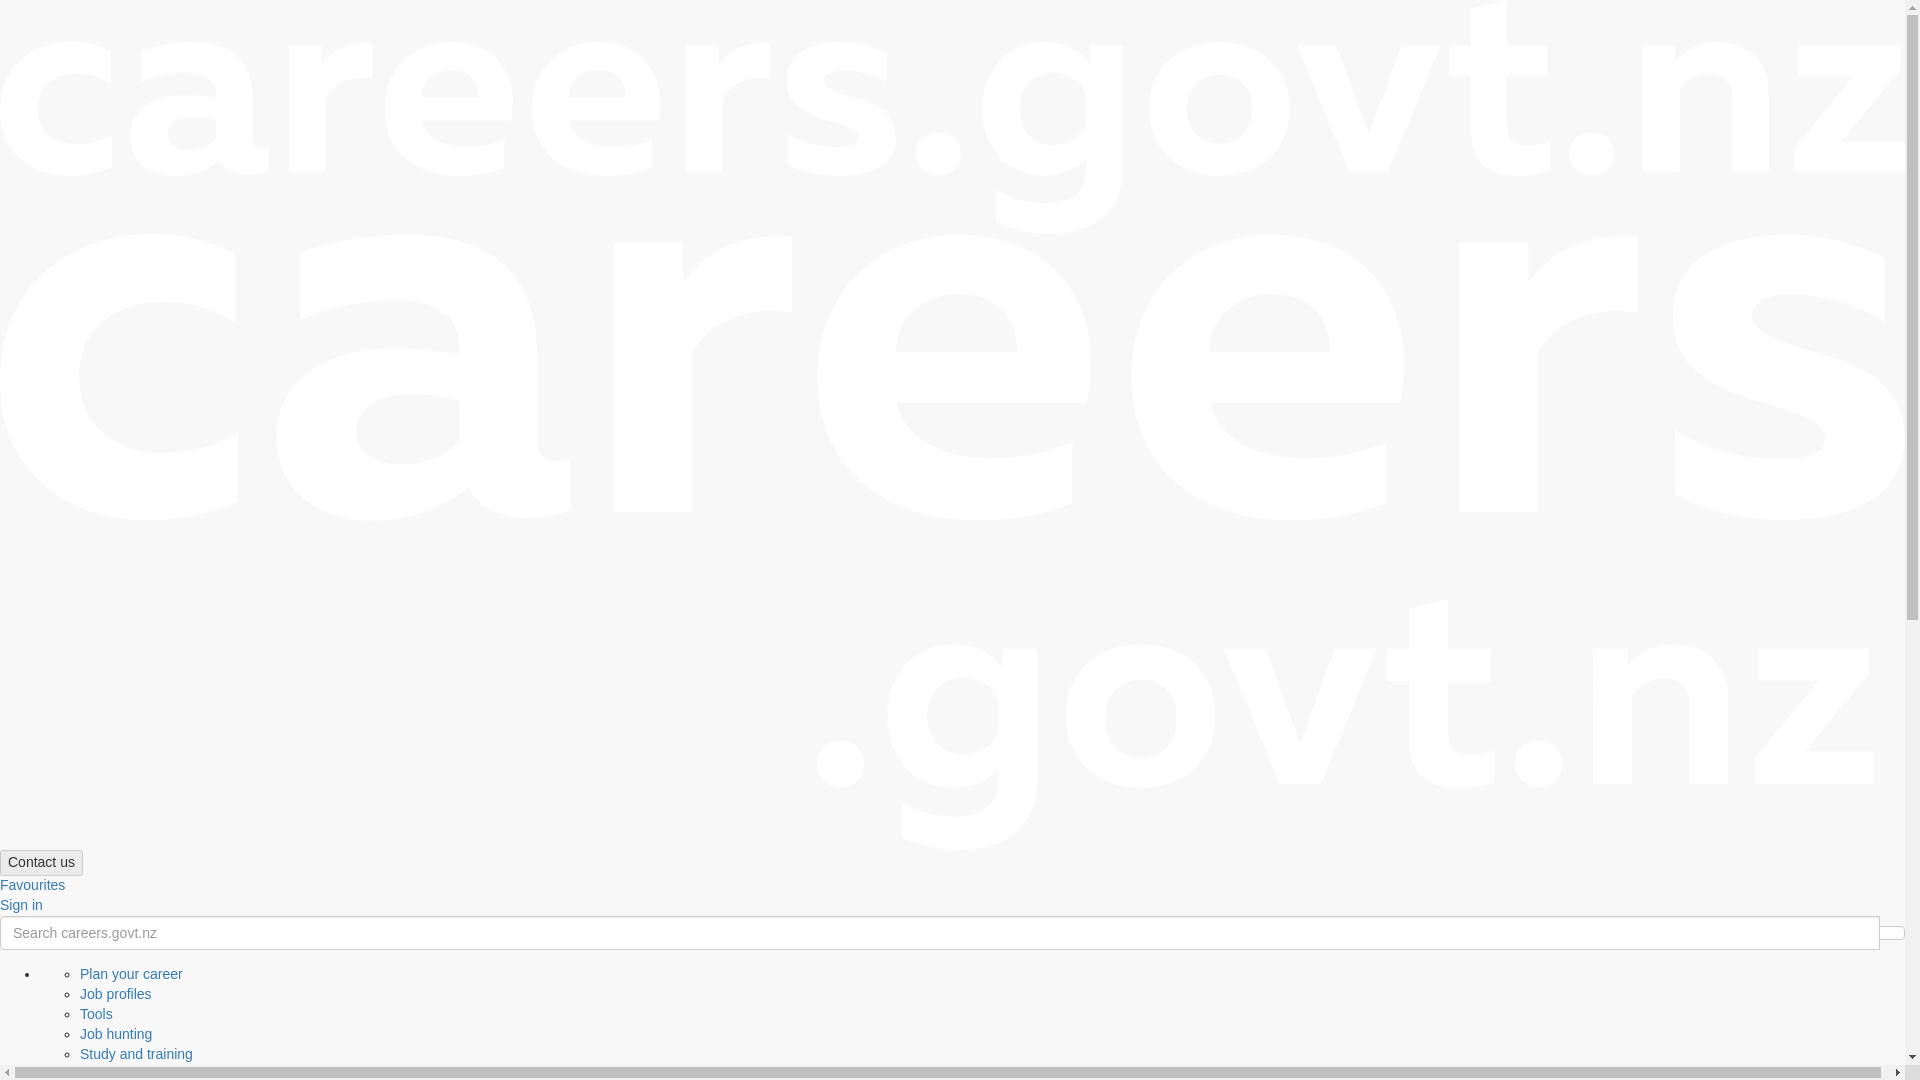 The image size is (1920, 1080). I want to click on Skip to footer, so click(940, 232).